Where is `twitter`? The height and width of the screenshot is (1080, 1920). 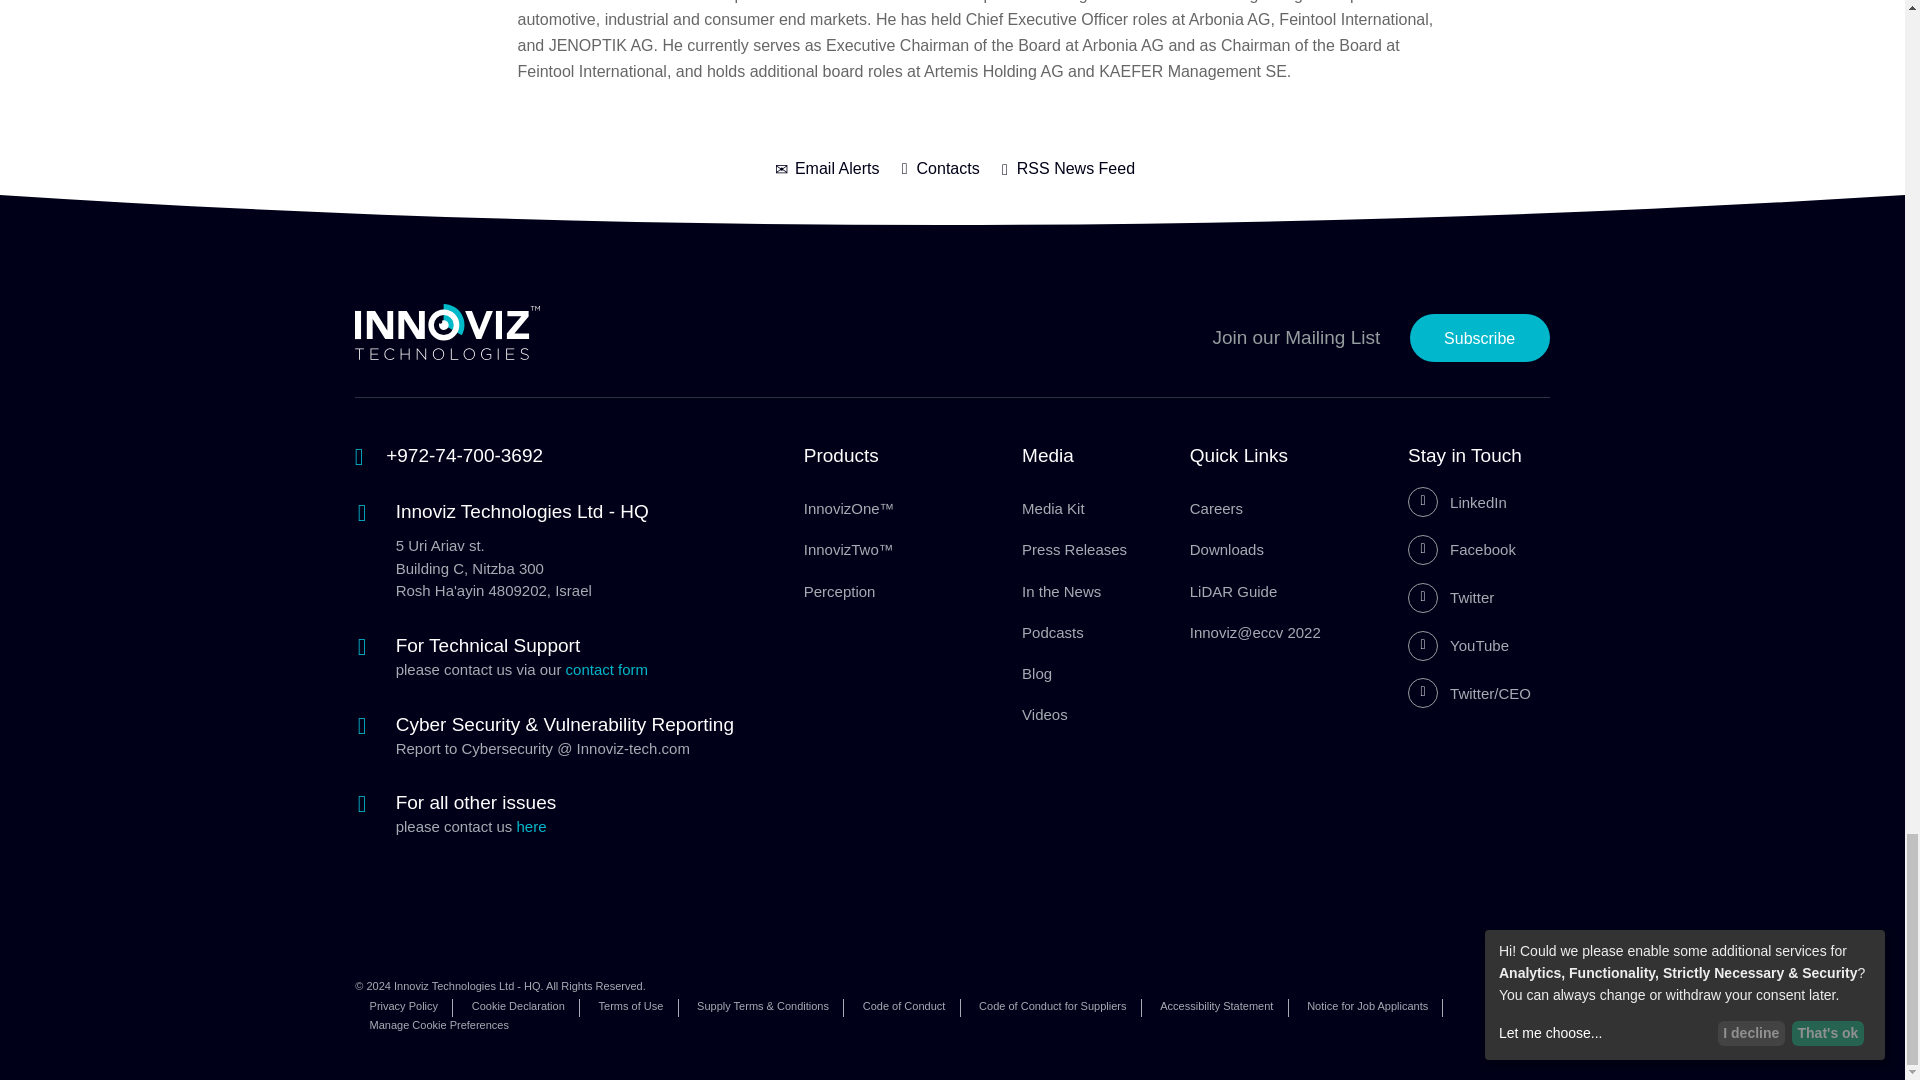
twitter is located at coordinates (1496, 598).